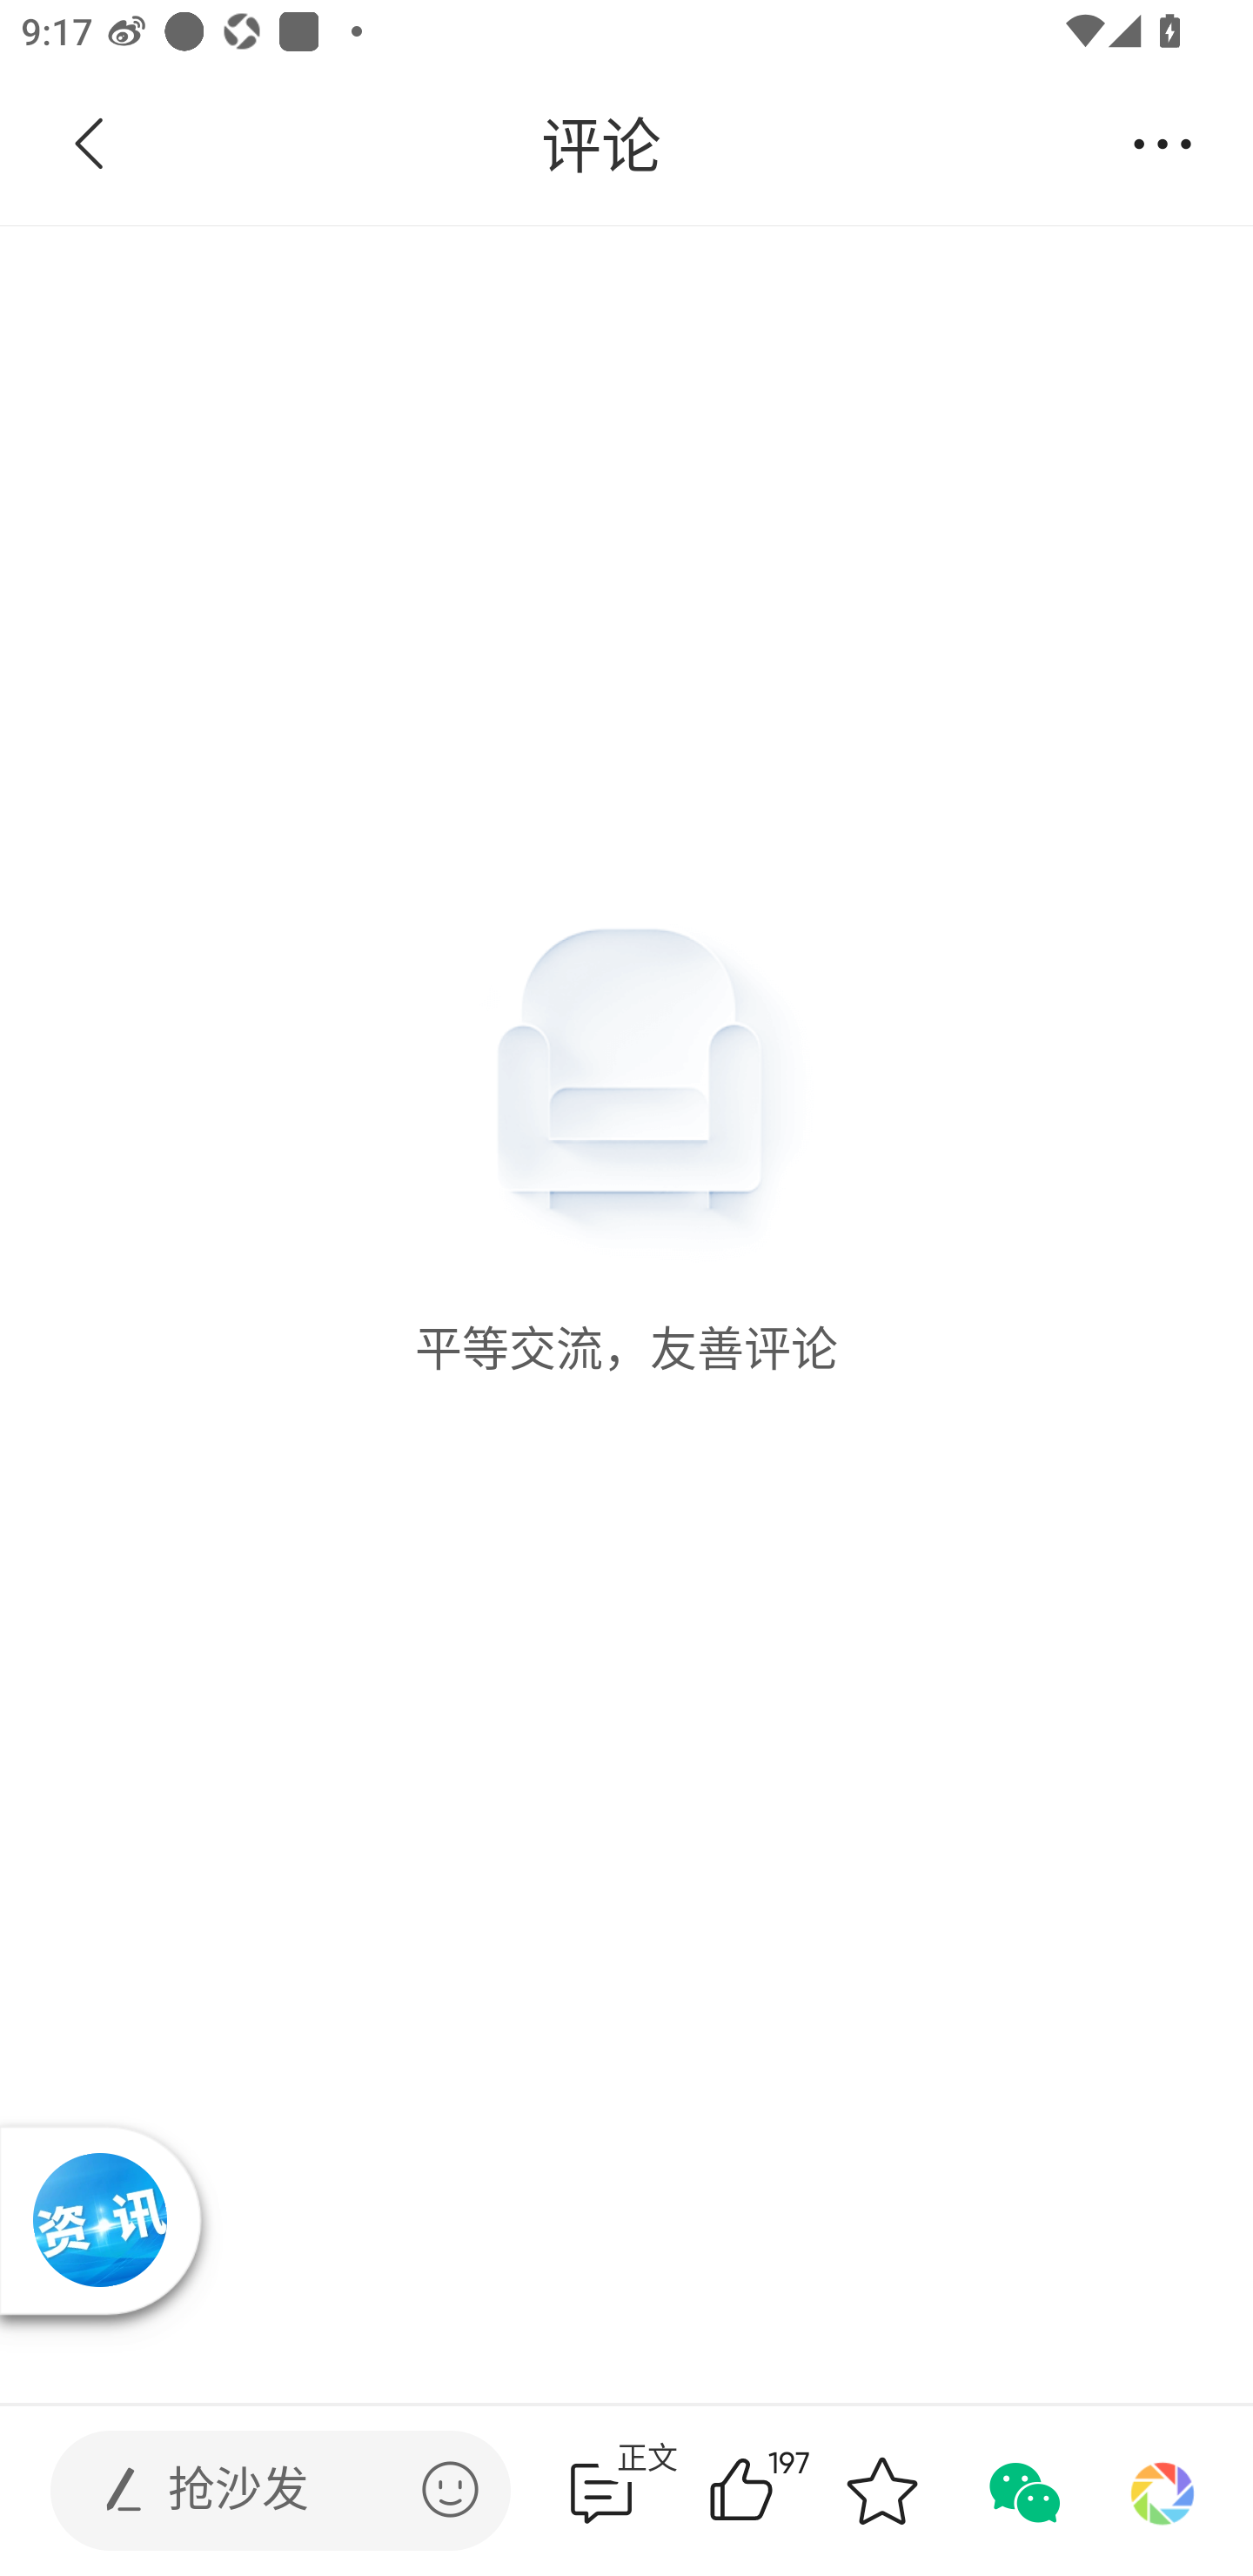  Describe the element at coordinates (100, 2220) in the screenshot. I see `播放器` at that location.